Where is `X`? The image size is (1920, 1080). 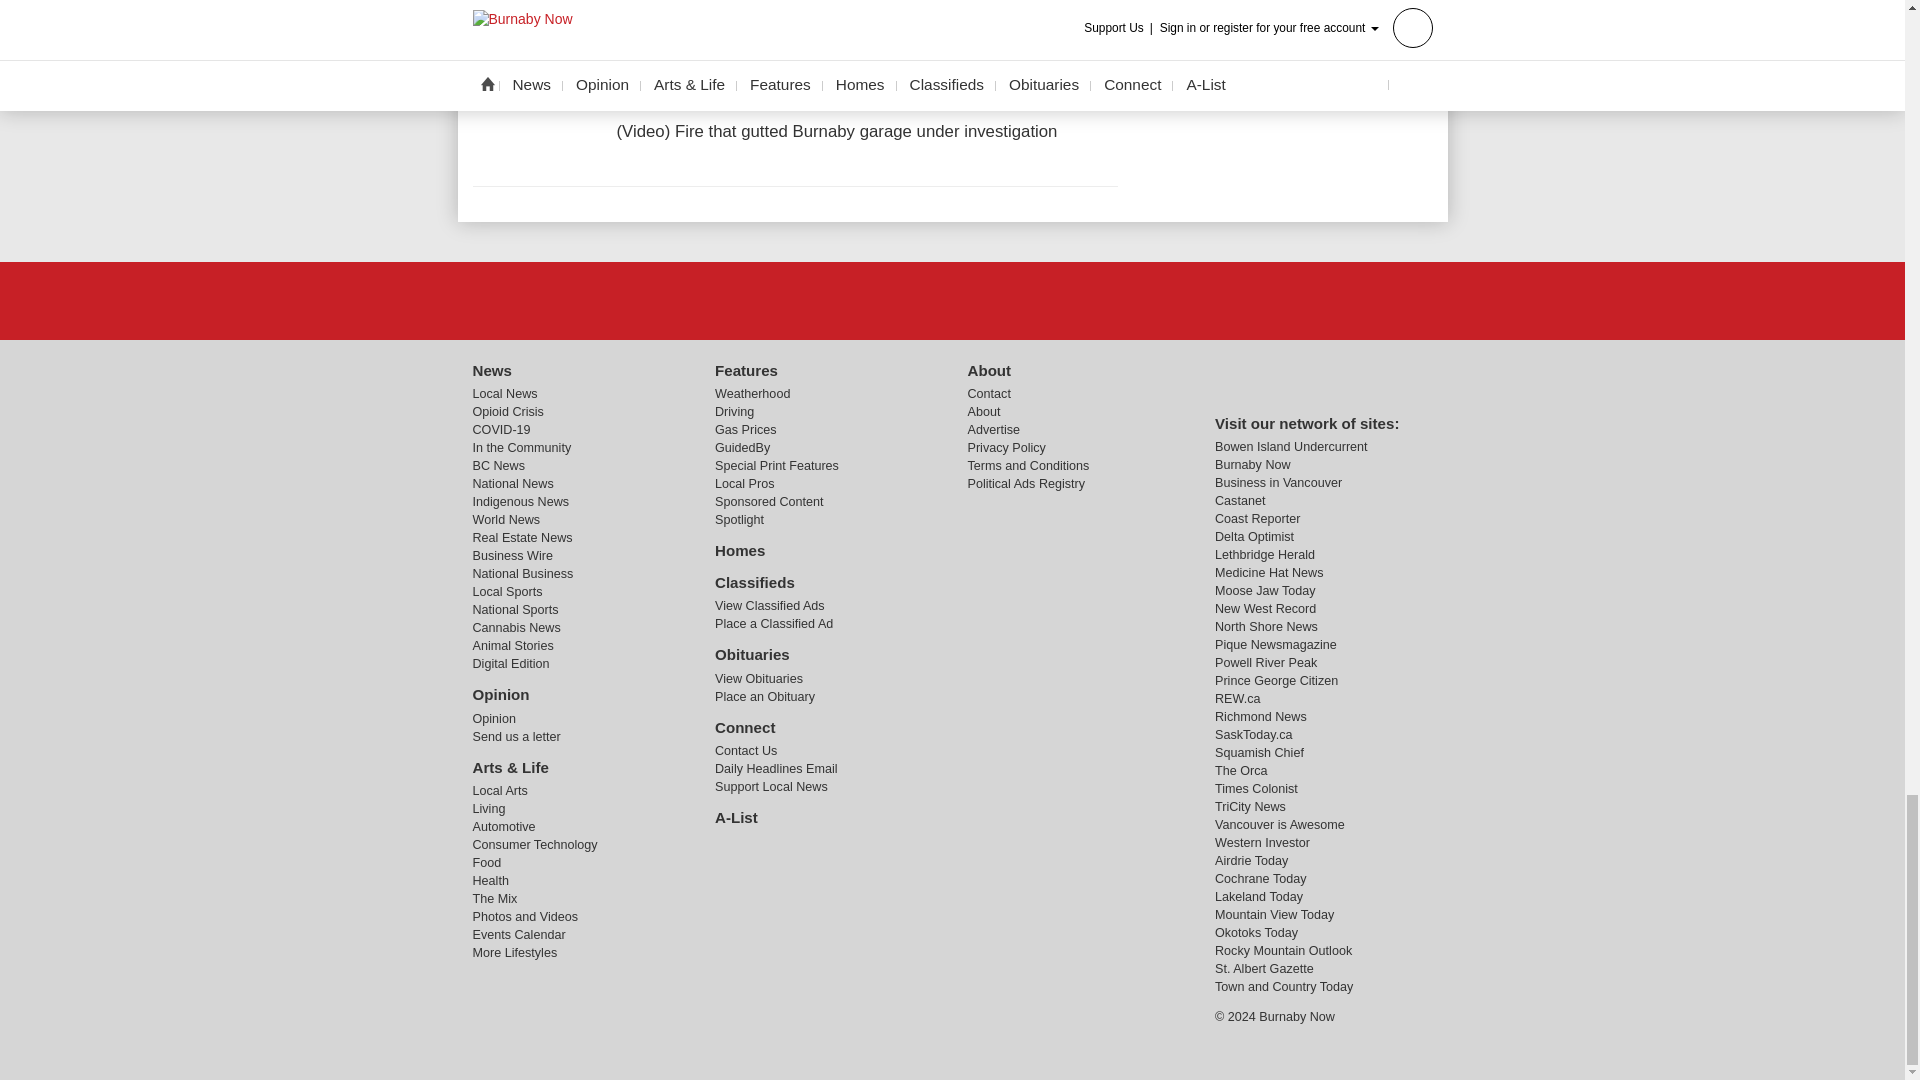
X is located at coordinates (951, 299).